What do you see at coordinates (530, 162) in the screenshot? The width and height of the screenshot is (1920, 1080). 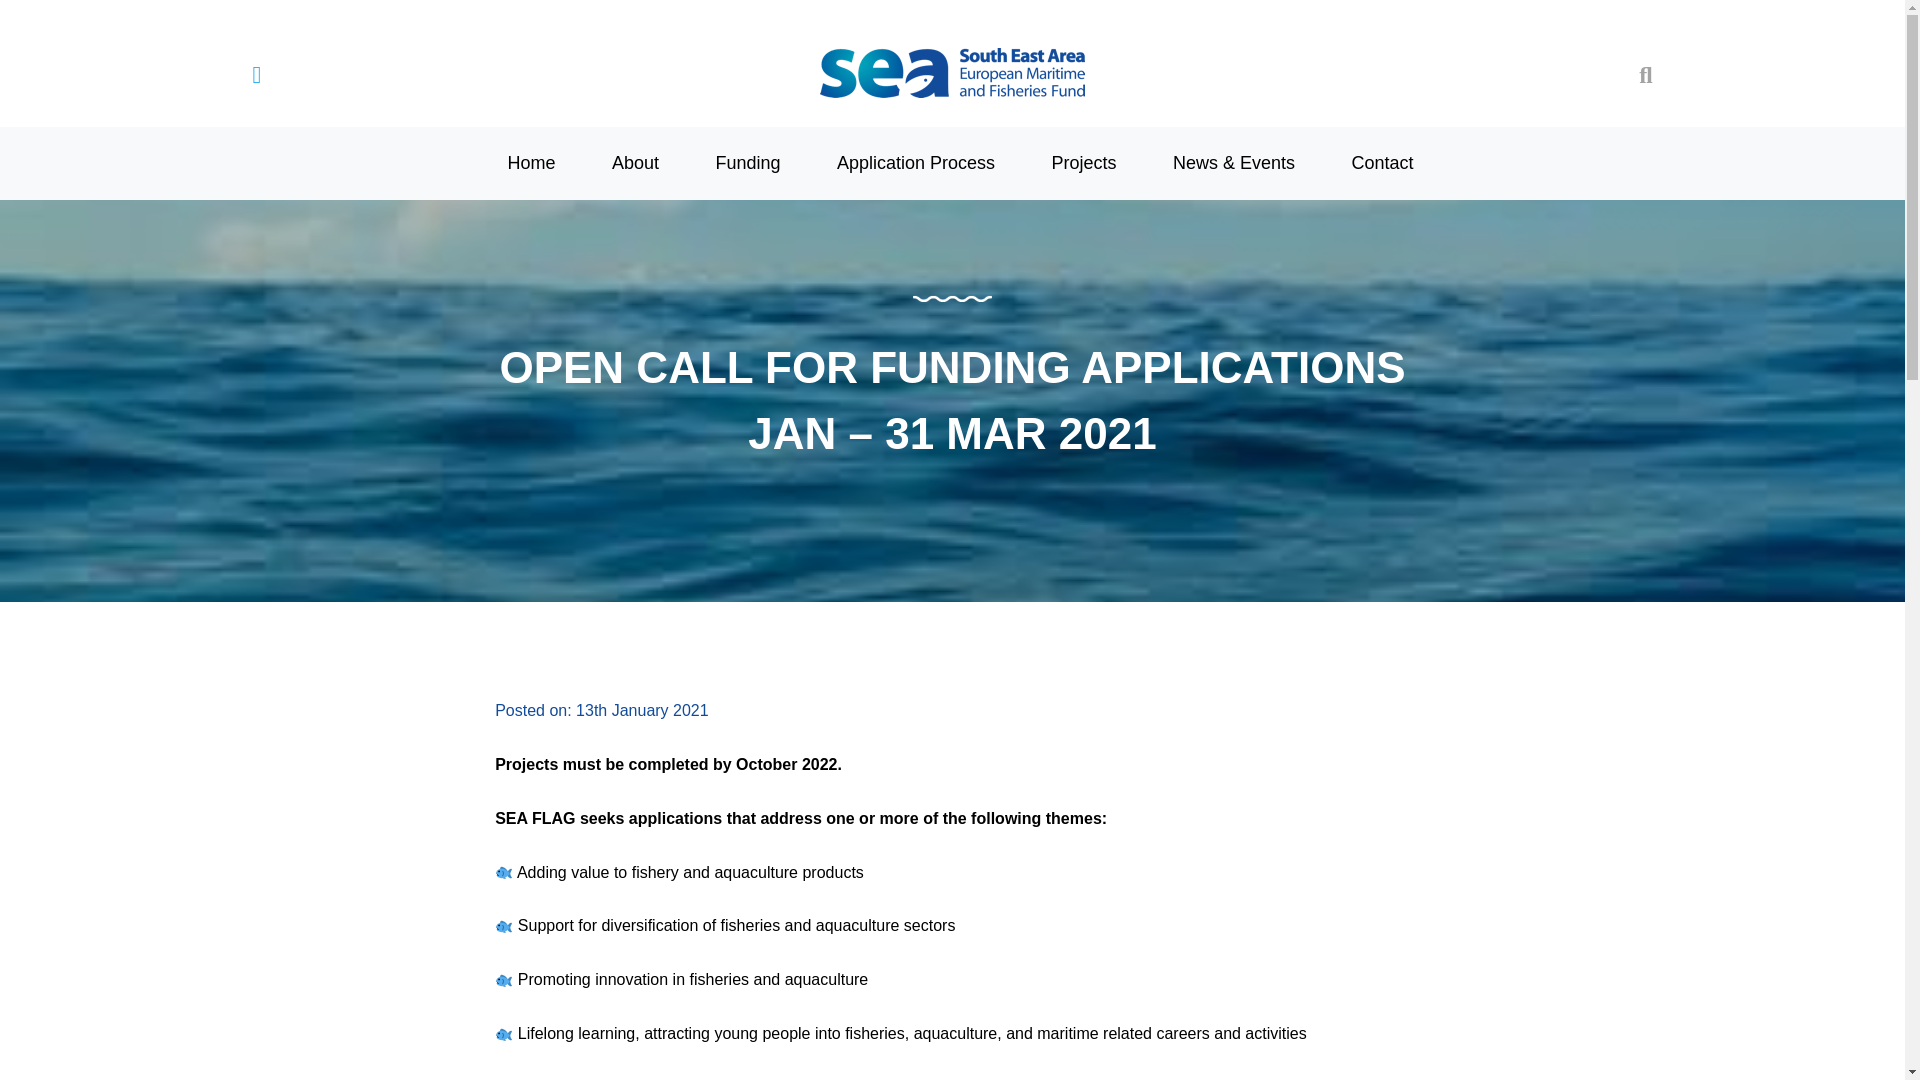 I see `Home` at bounding box center [530, 162].